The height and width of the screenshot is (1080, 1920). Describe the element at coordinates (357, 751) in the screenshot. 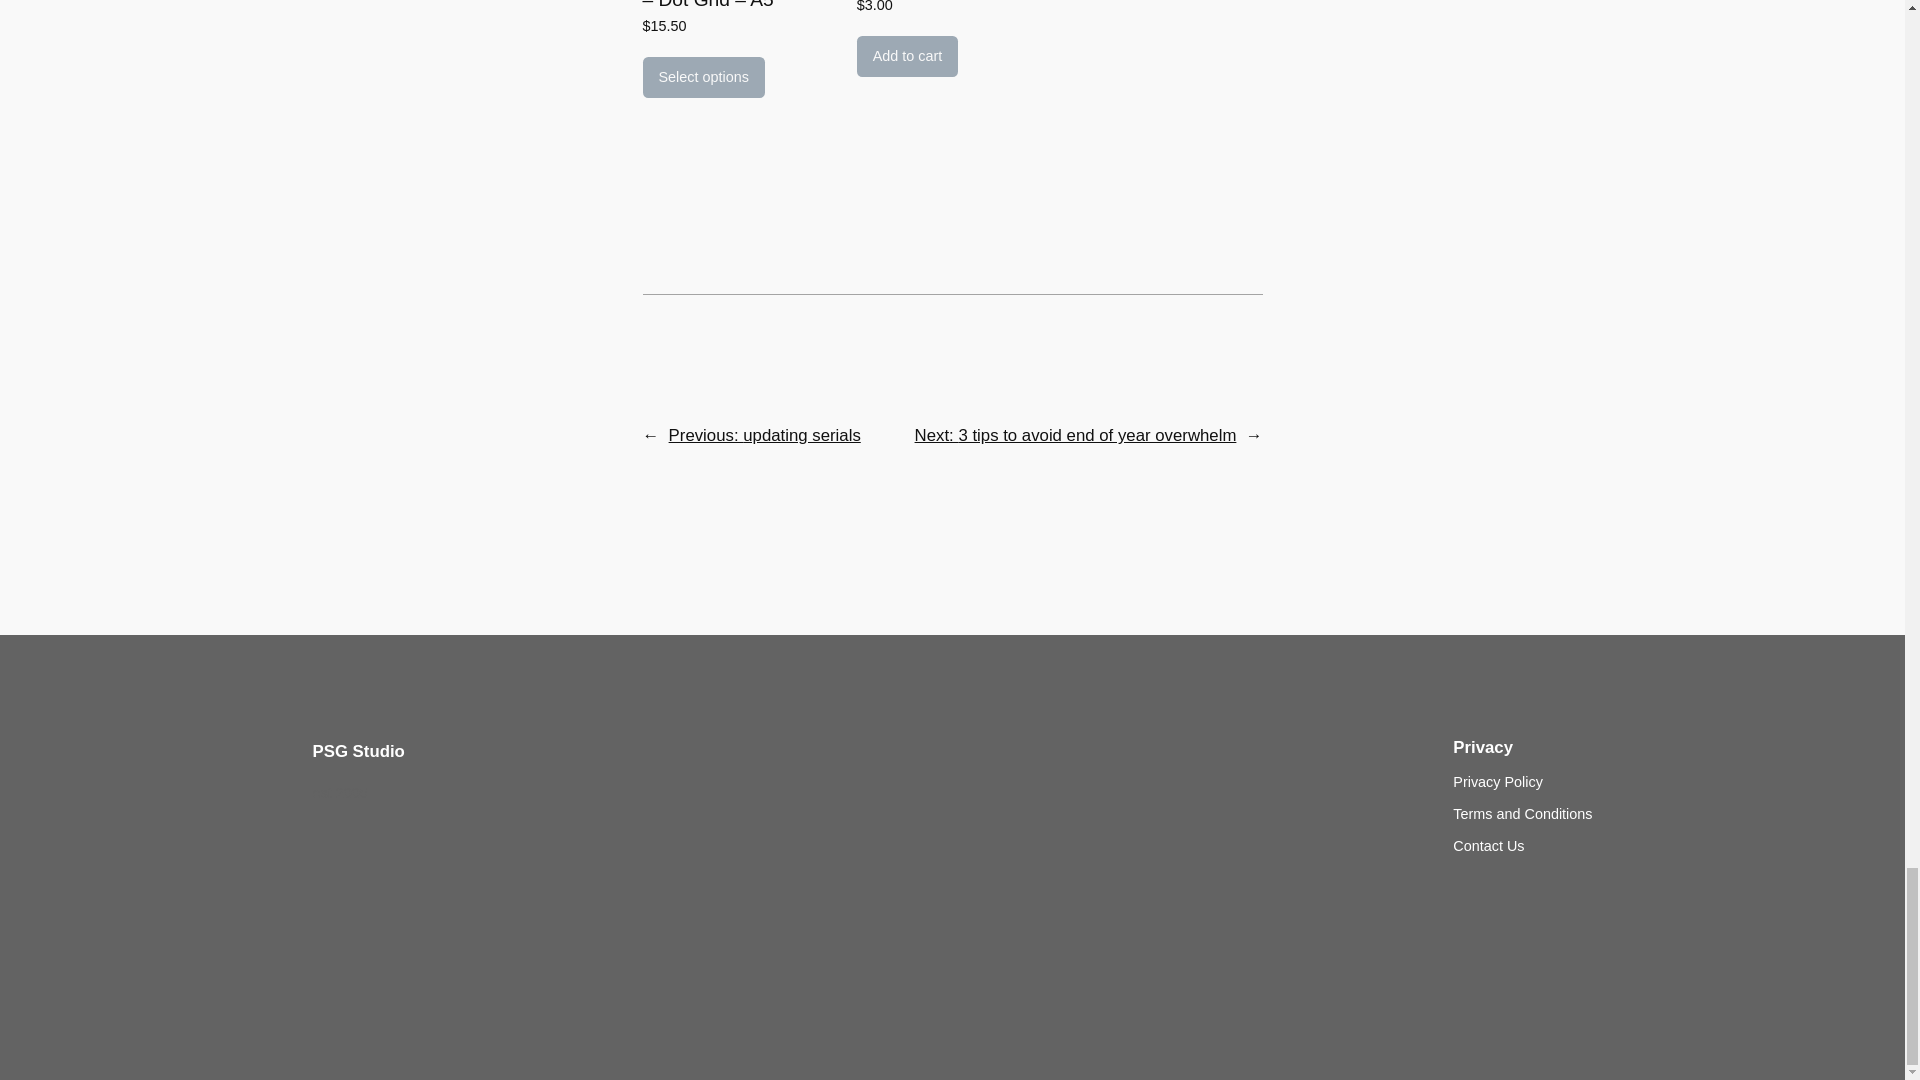

I see `PSG Studio` at that location.